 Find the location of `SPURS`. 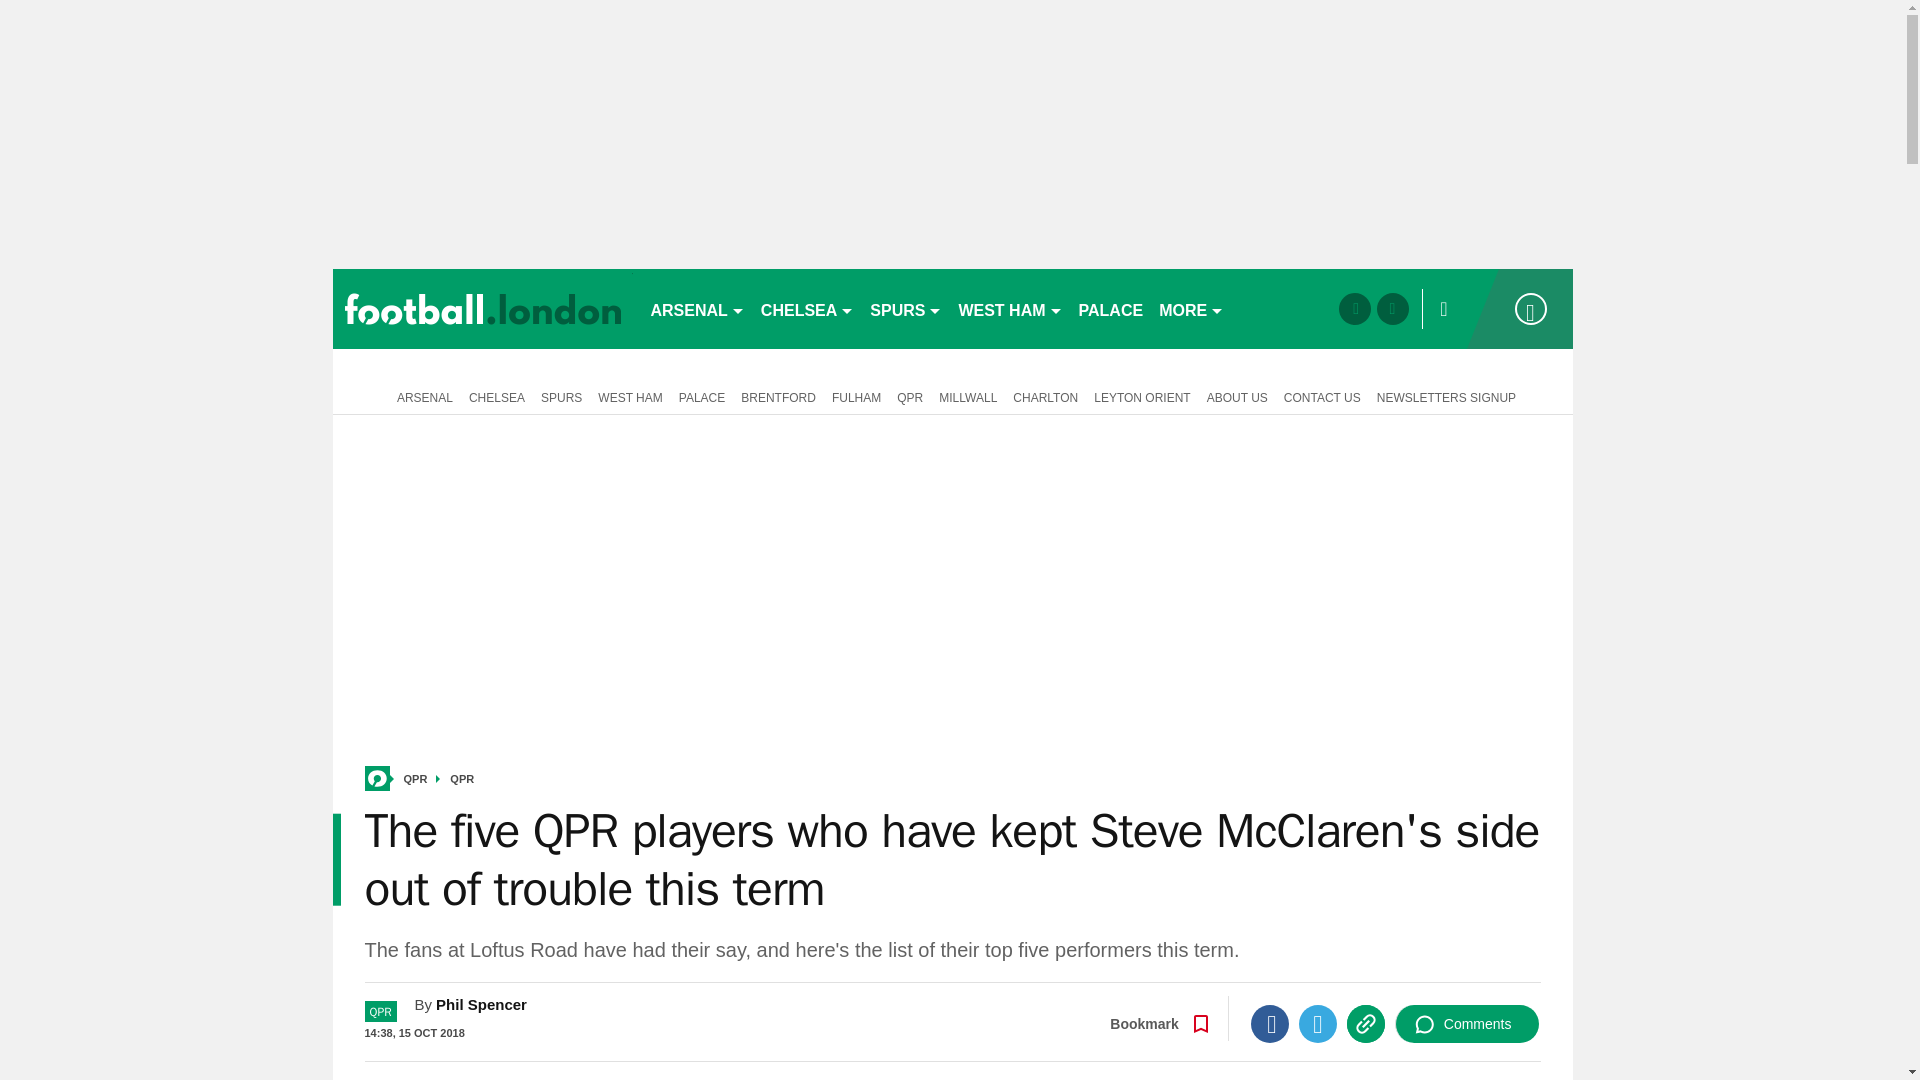

SPURS is located at coordinates (906, 308).